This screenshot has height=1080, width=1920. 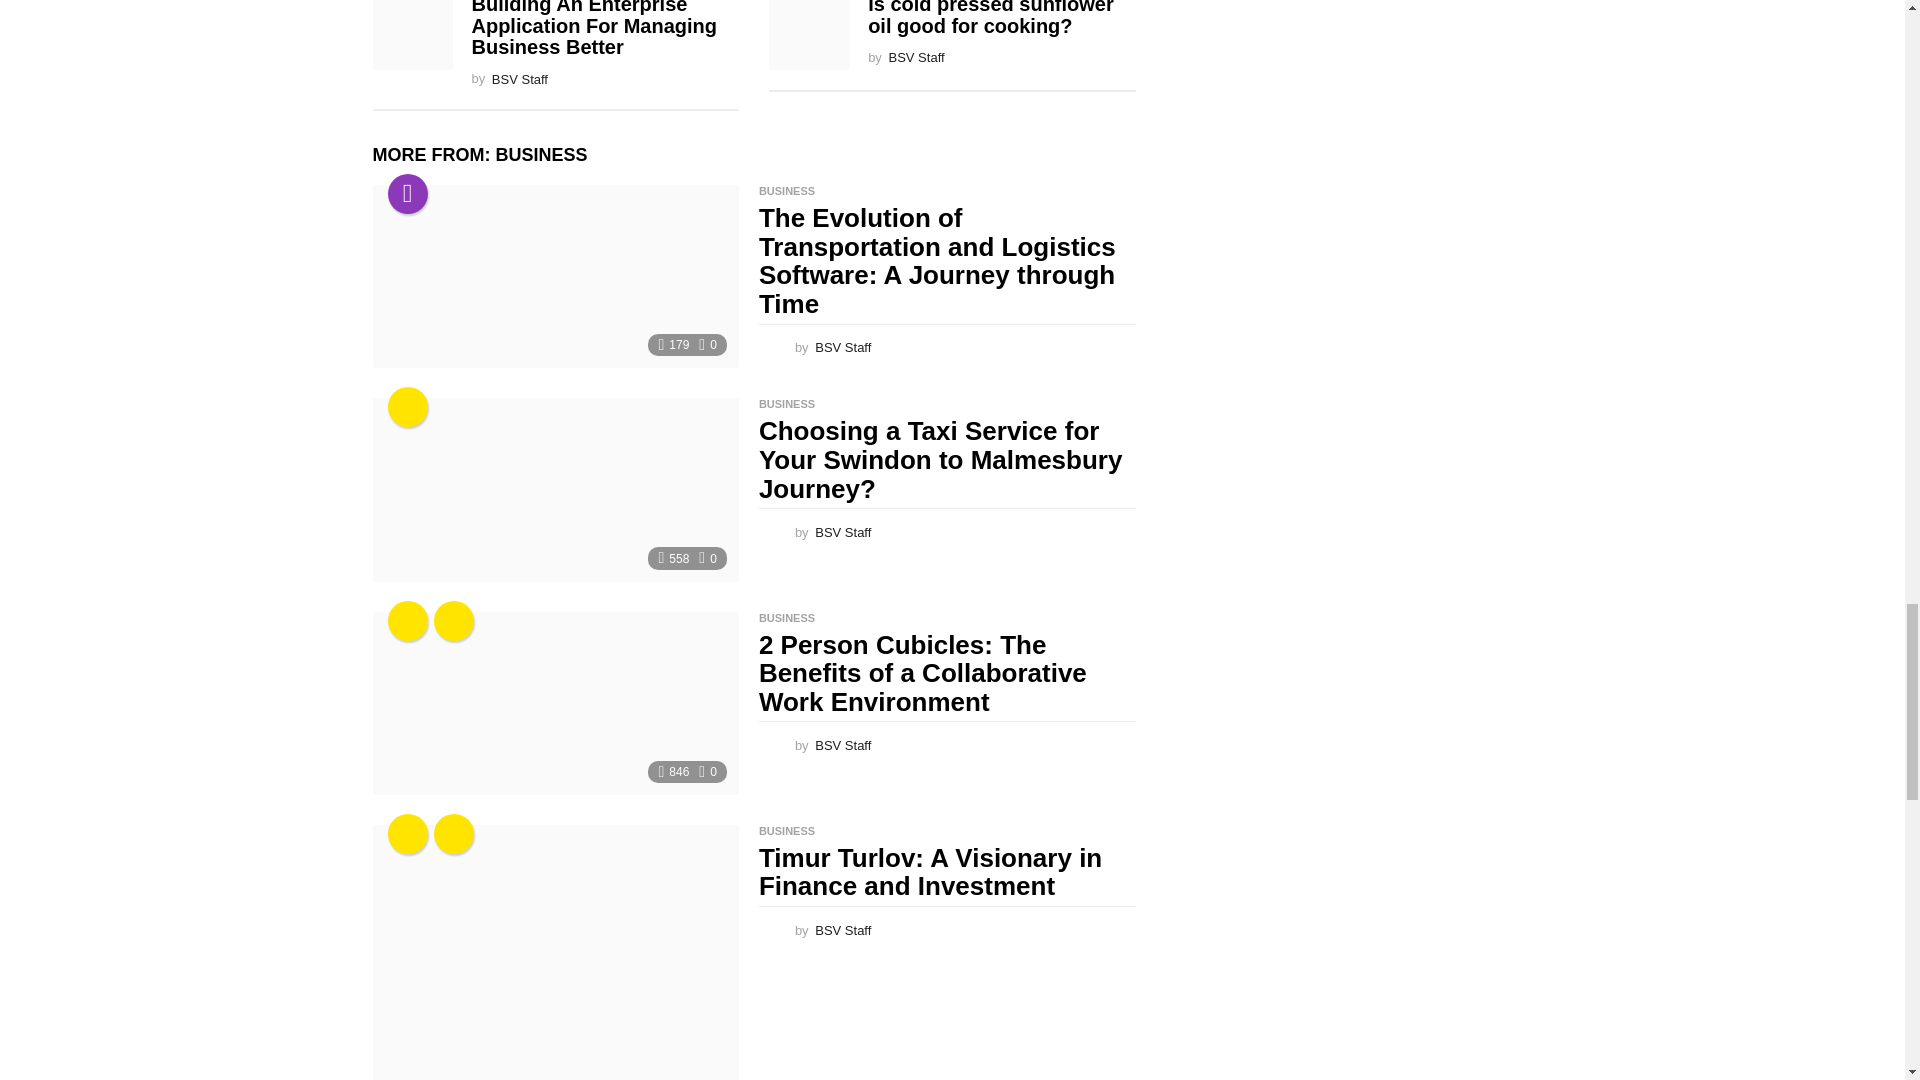 What do you see at coordinates (408, 620) in the screenshot?
I see `love` at bounding box center [408, 620].